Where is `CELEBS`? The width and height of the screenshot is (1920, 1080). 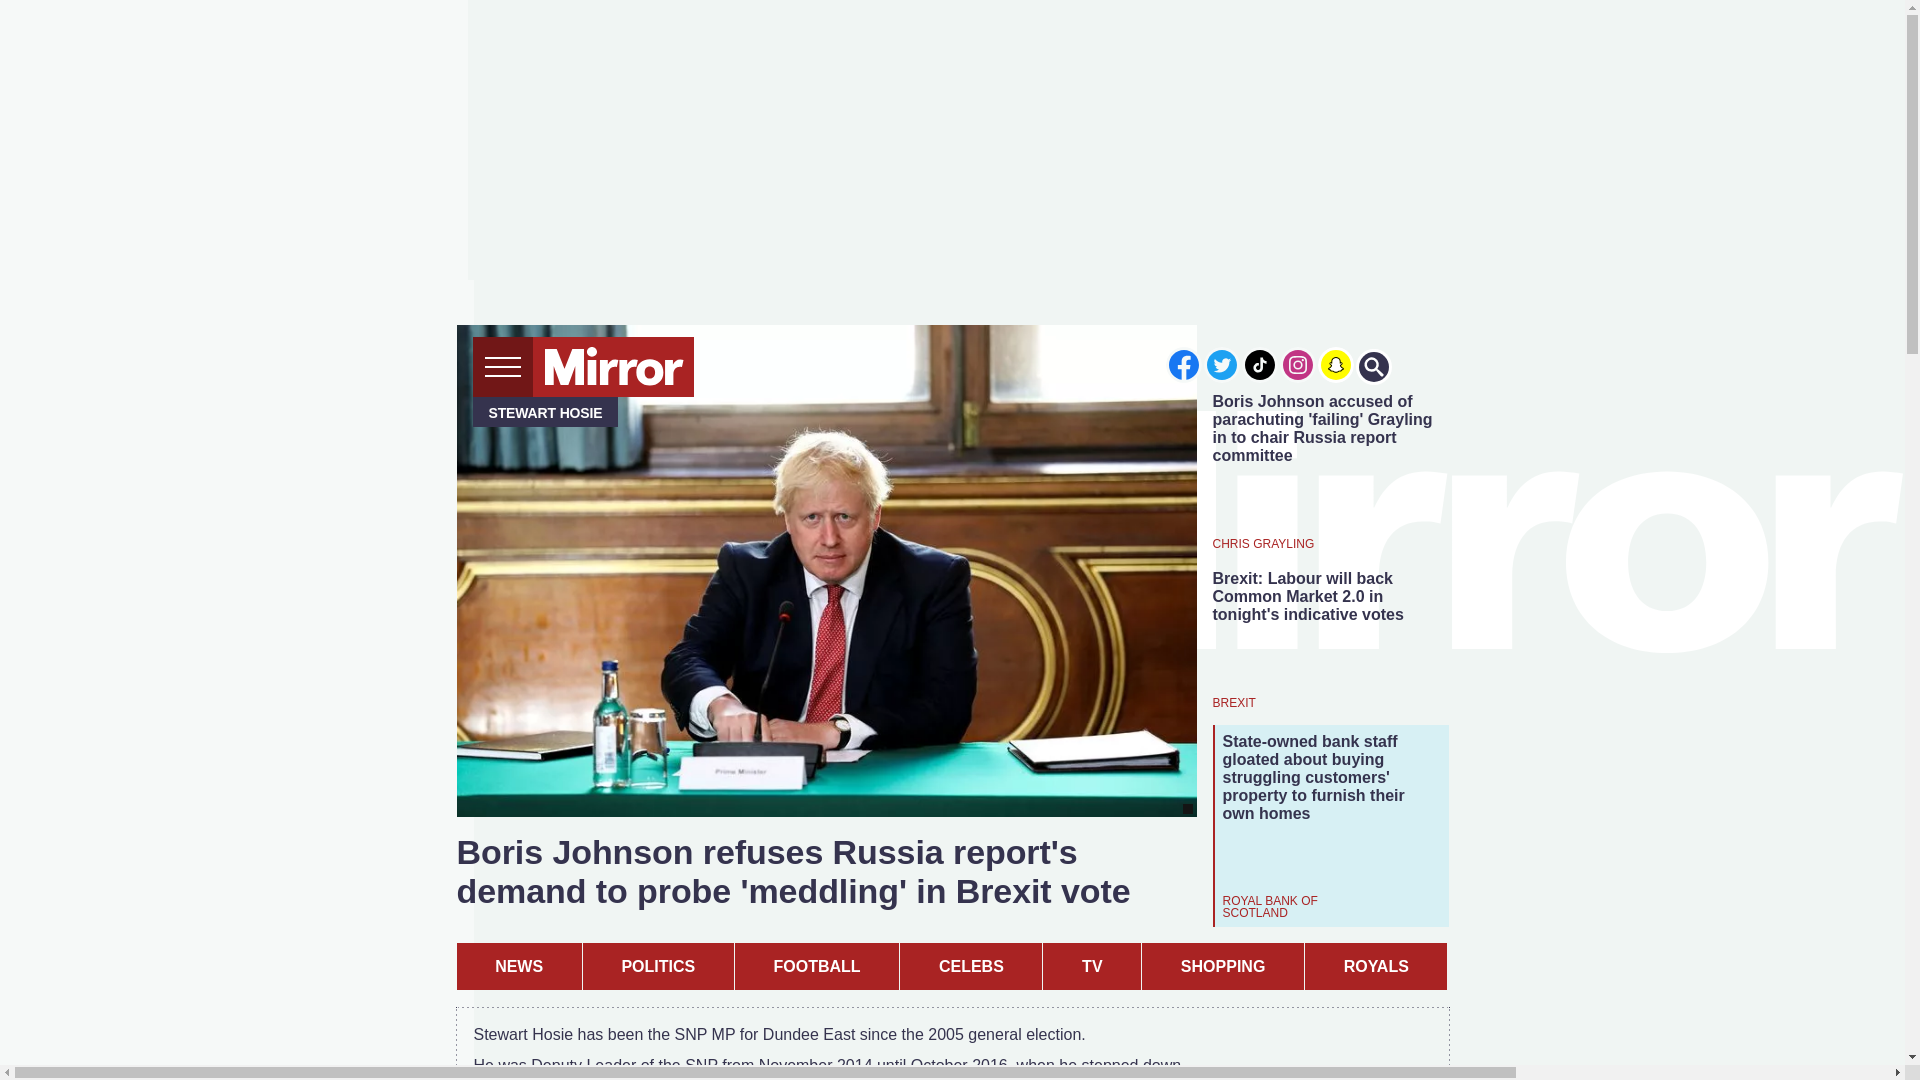
CELEBS is located at coordinates (971, 966).